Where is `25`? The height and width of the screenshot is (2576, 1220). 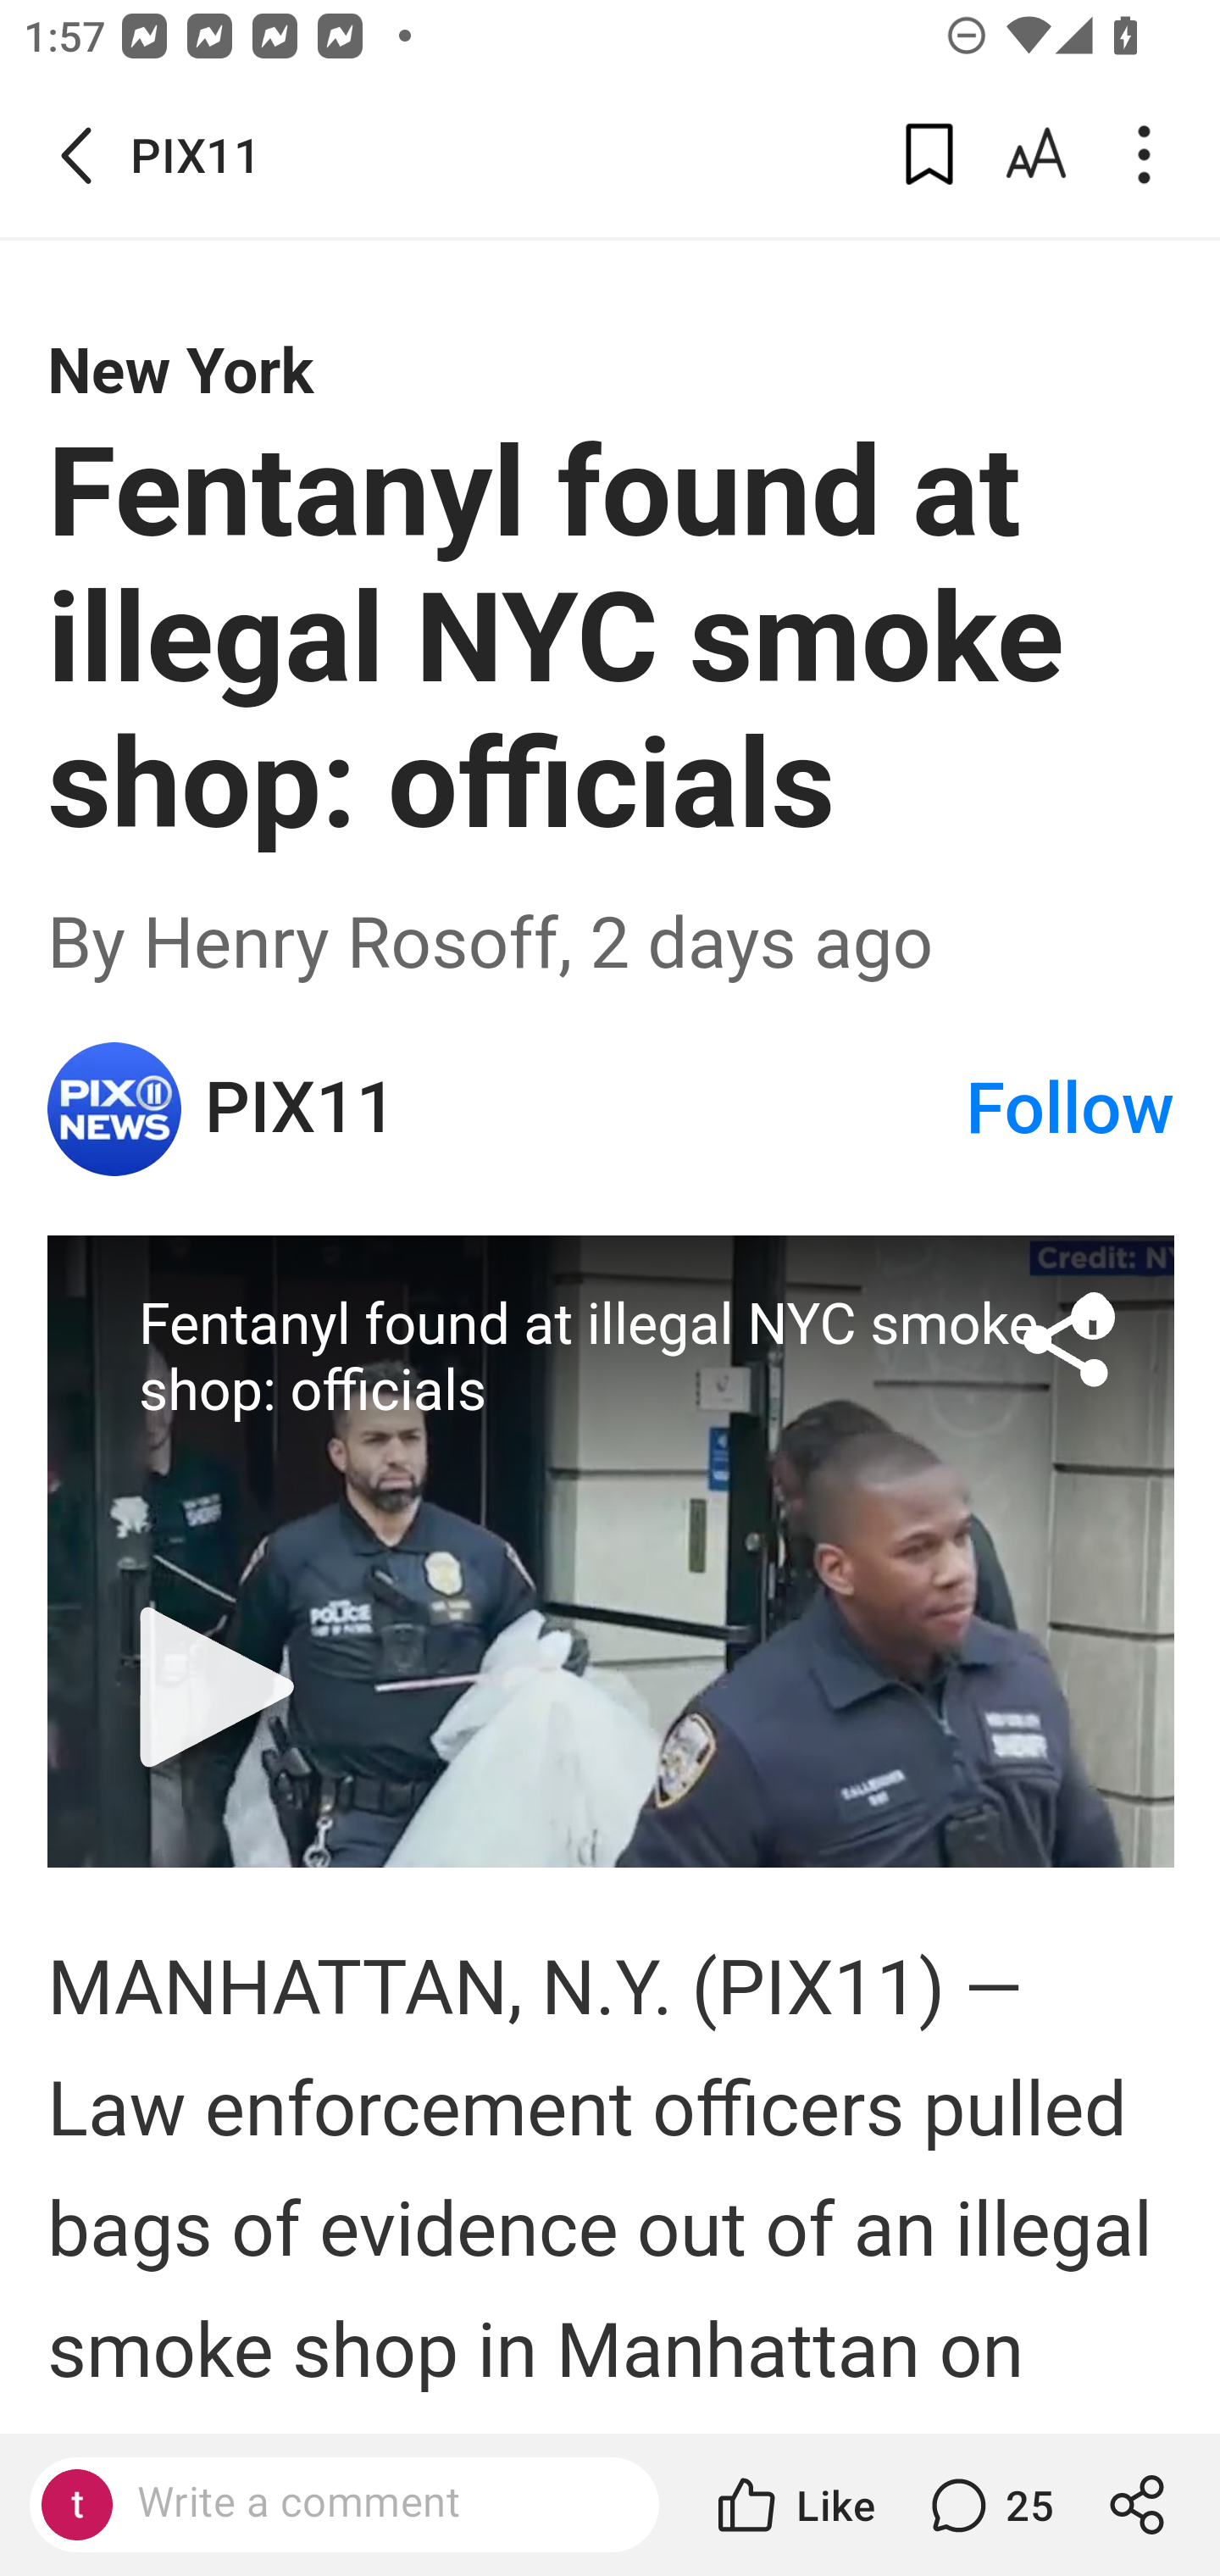 25 is located at coordinates (988, 2505).